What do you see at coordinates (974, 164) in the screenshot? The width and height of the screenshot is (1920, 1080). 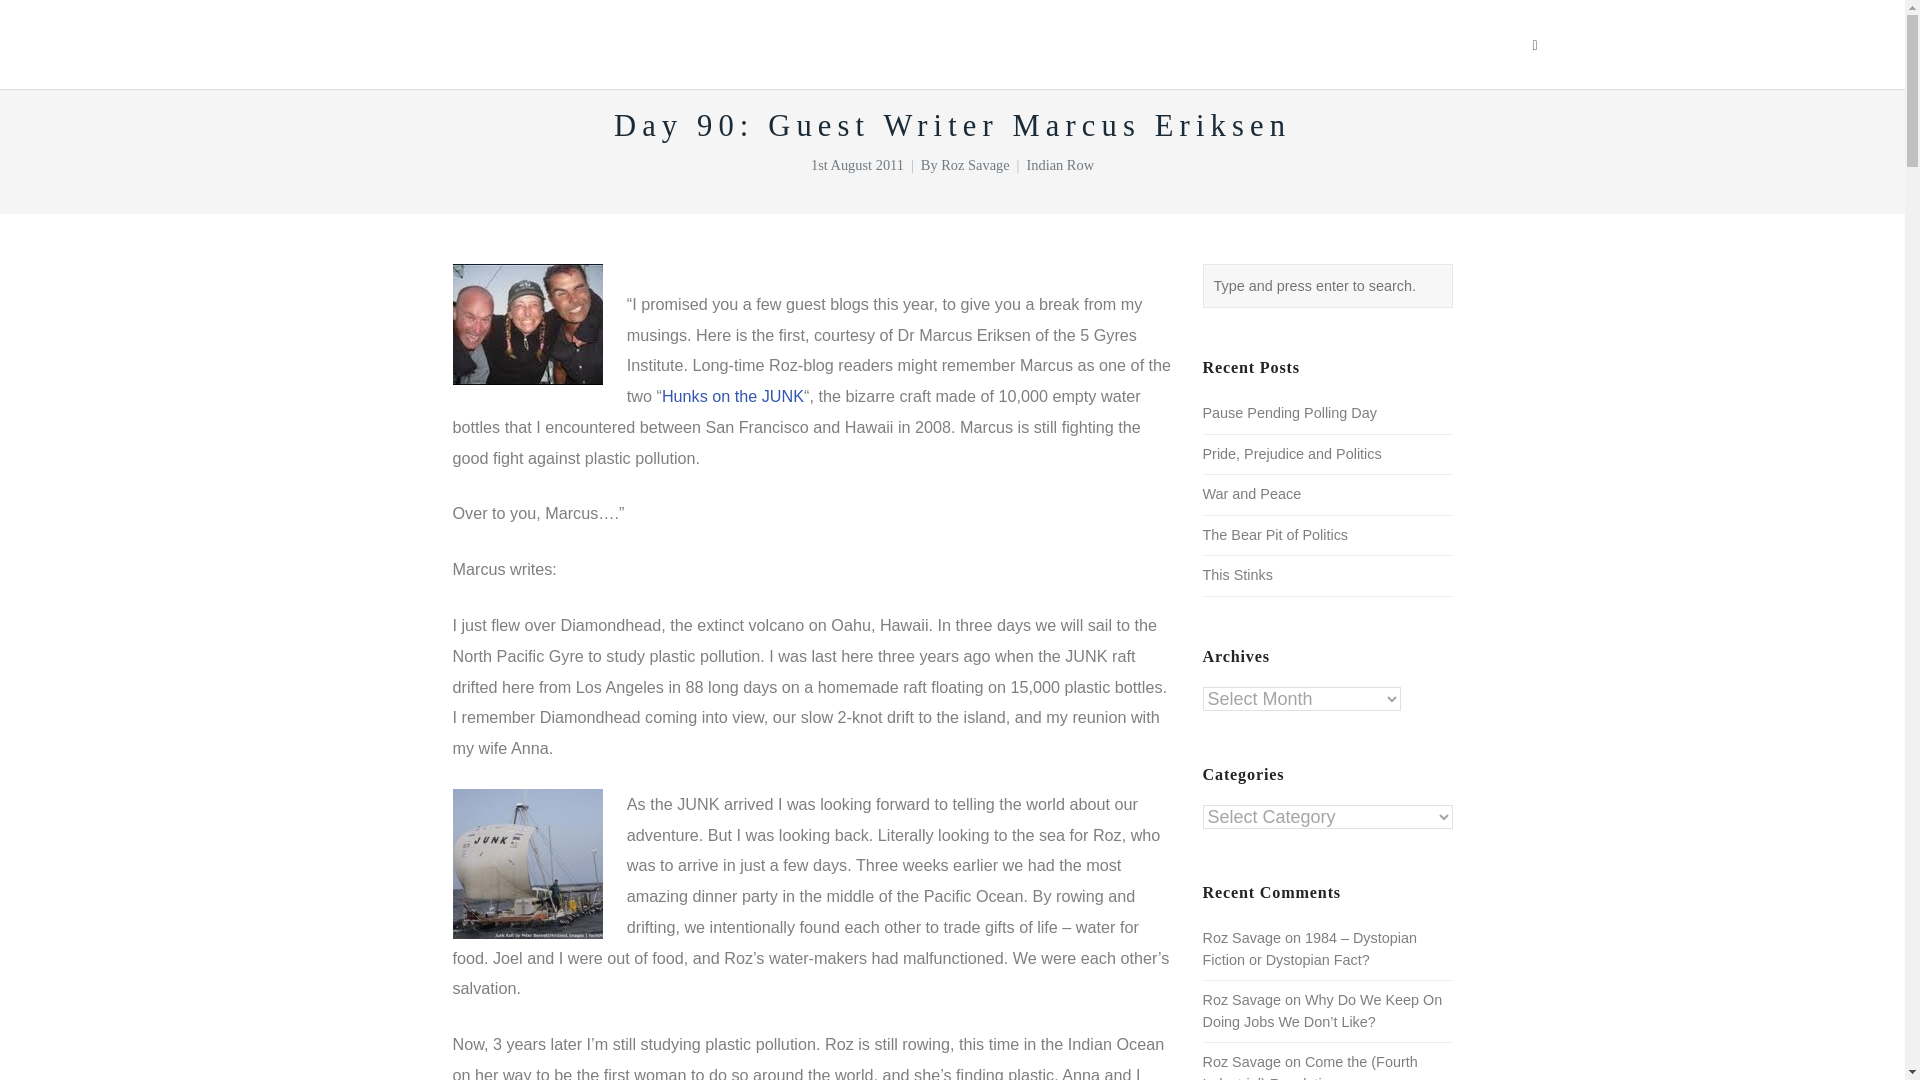 I see `Roz Savage` at bounding box center [974, 164].